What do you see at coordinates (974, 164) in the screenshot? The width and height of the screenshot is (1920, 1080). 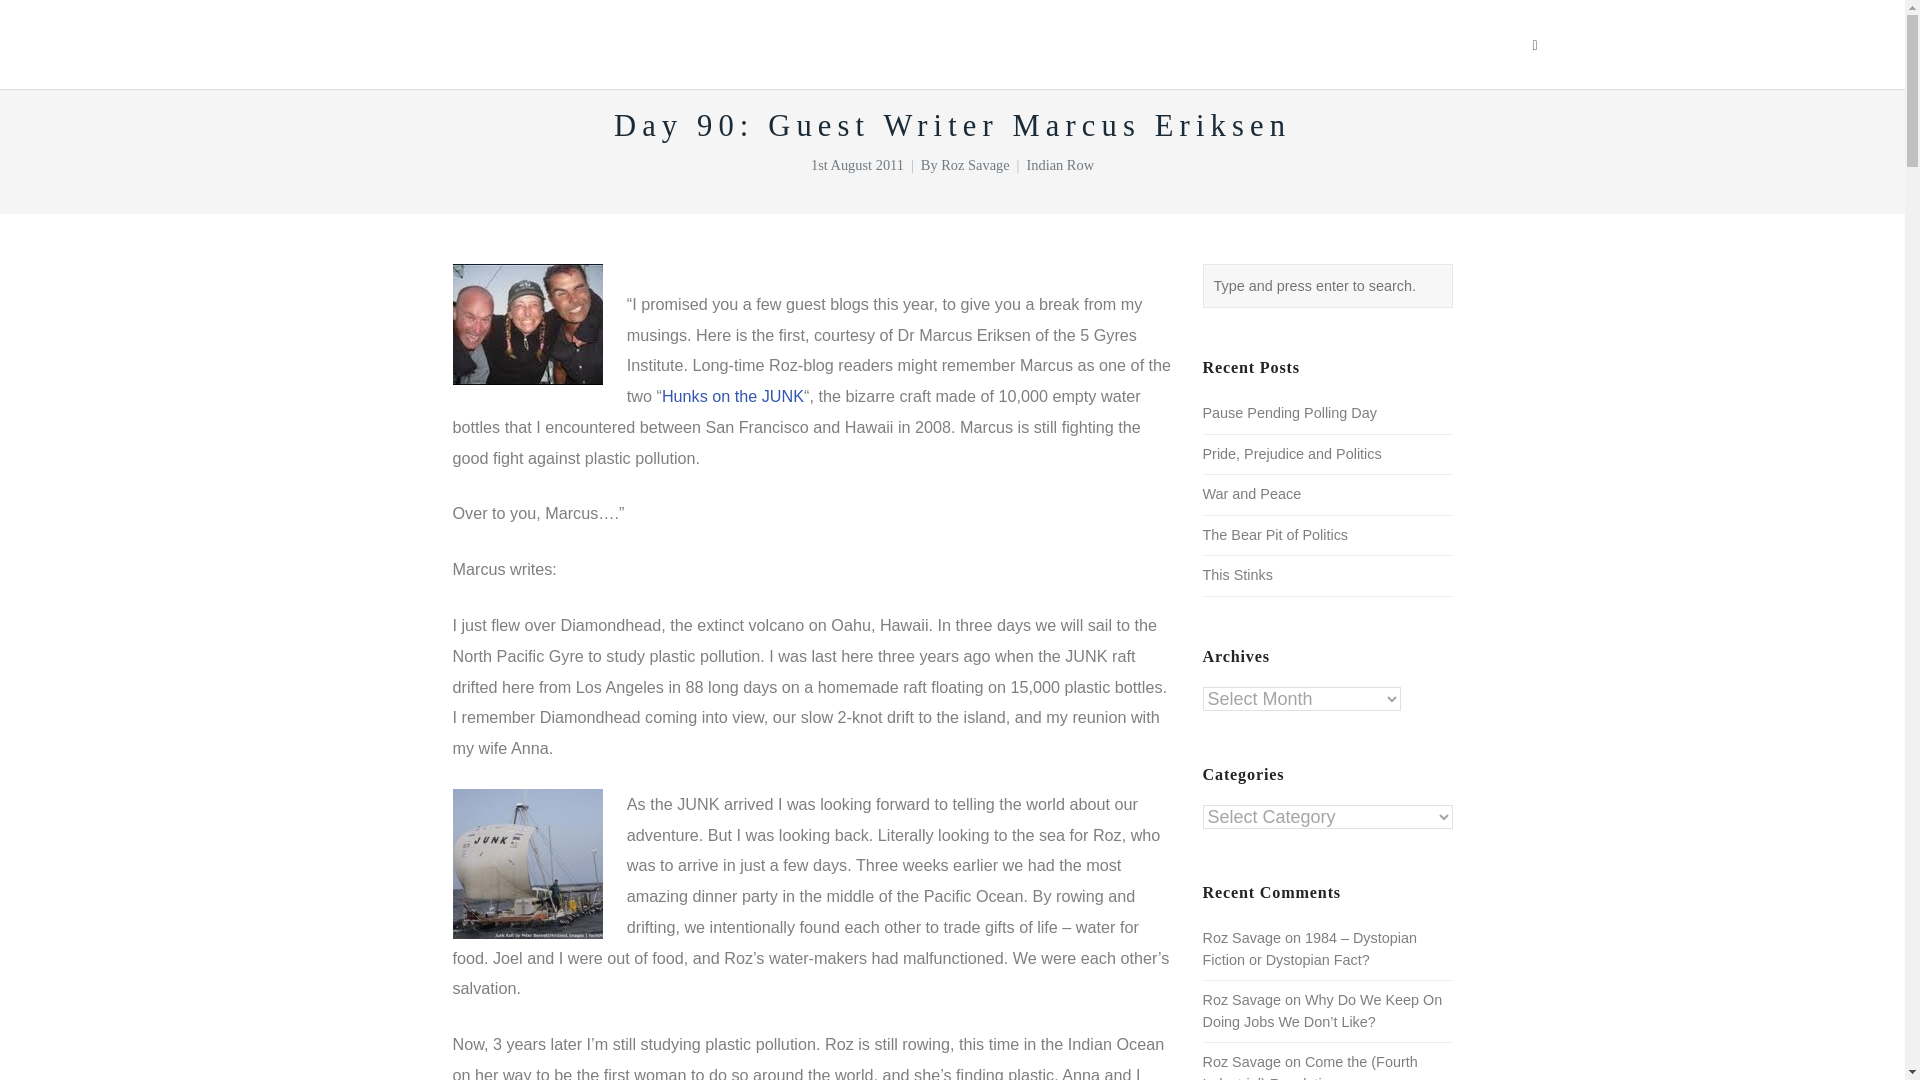 I see `Roz Savage` at bounding box center [974, 164].